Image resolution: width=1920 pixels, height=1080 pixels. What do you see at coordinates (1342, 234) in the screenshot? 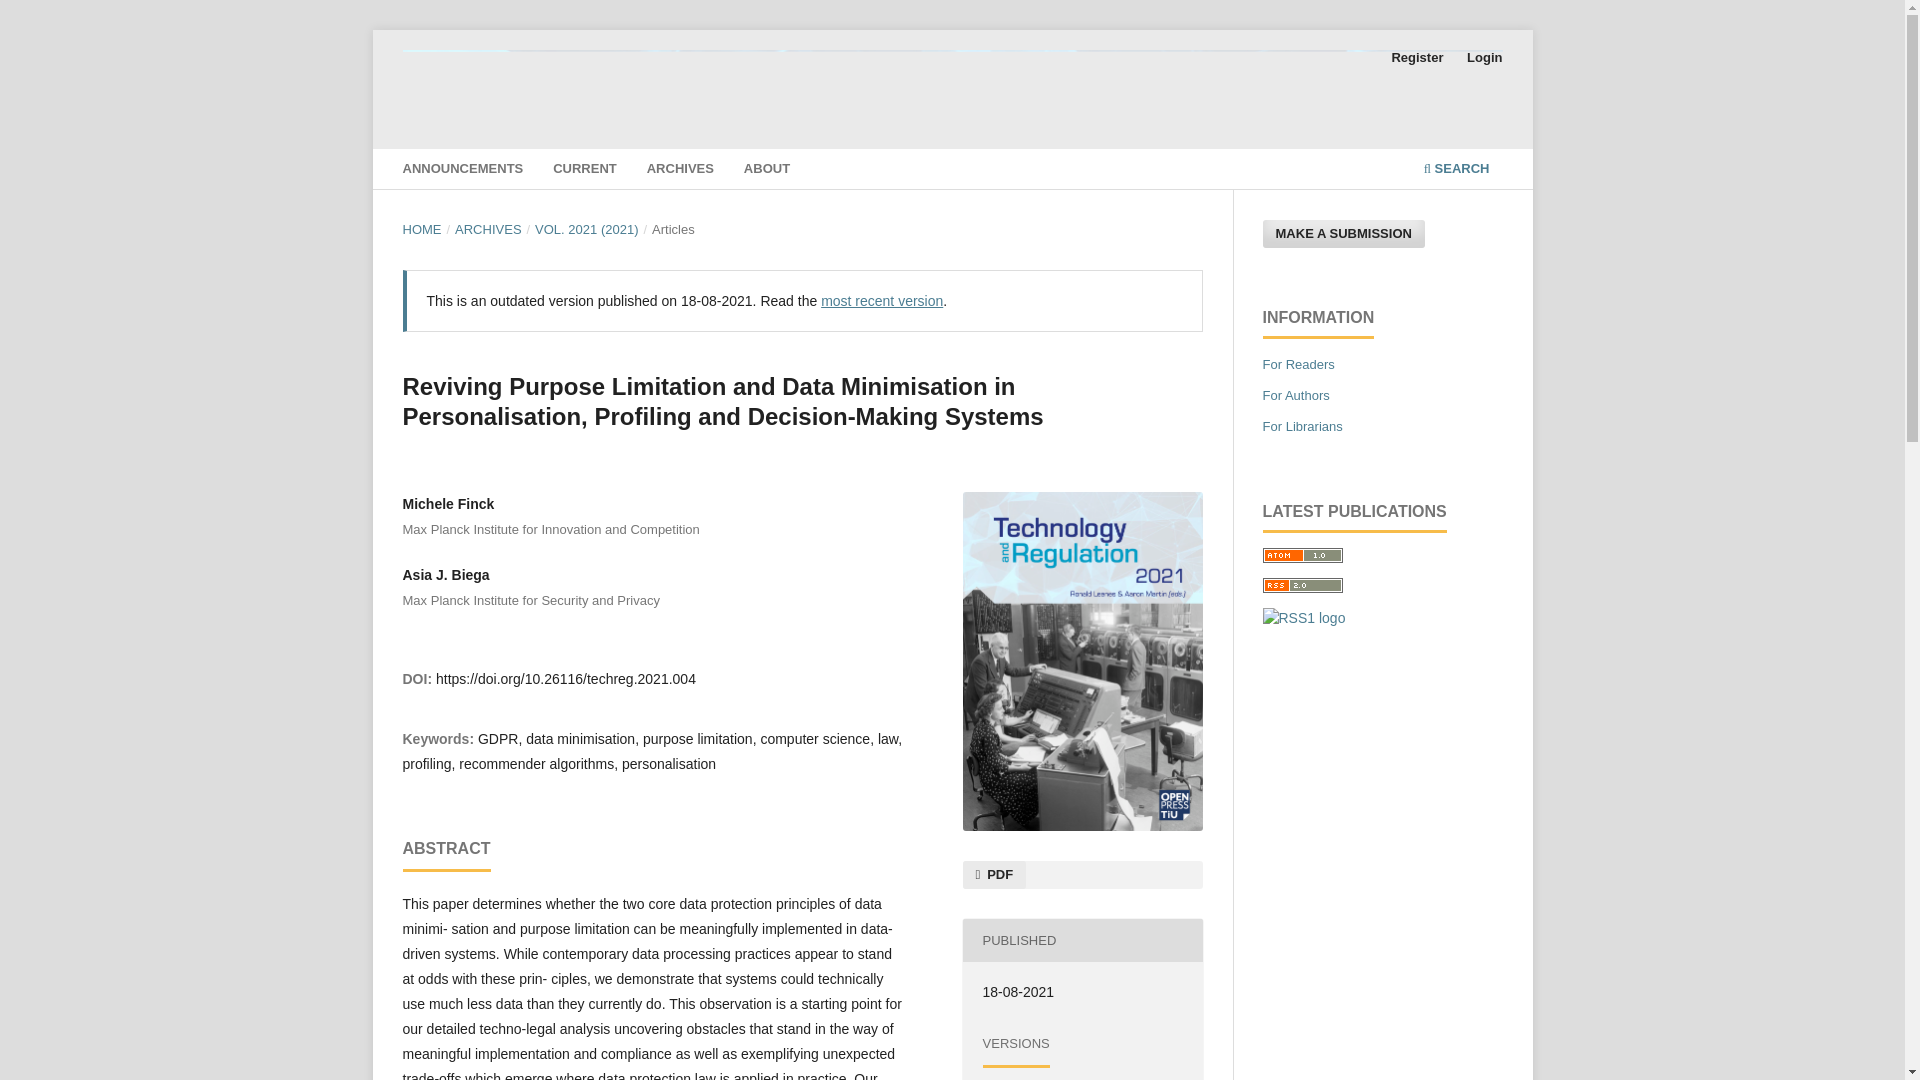
I see `MAKE A SUBMISSION` at bounding box center [1342, 234].